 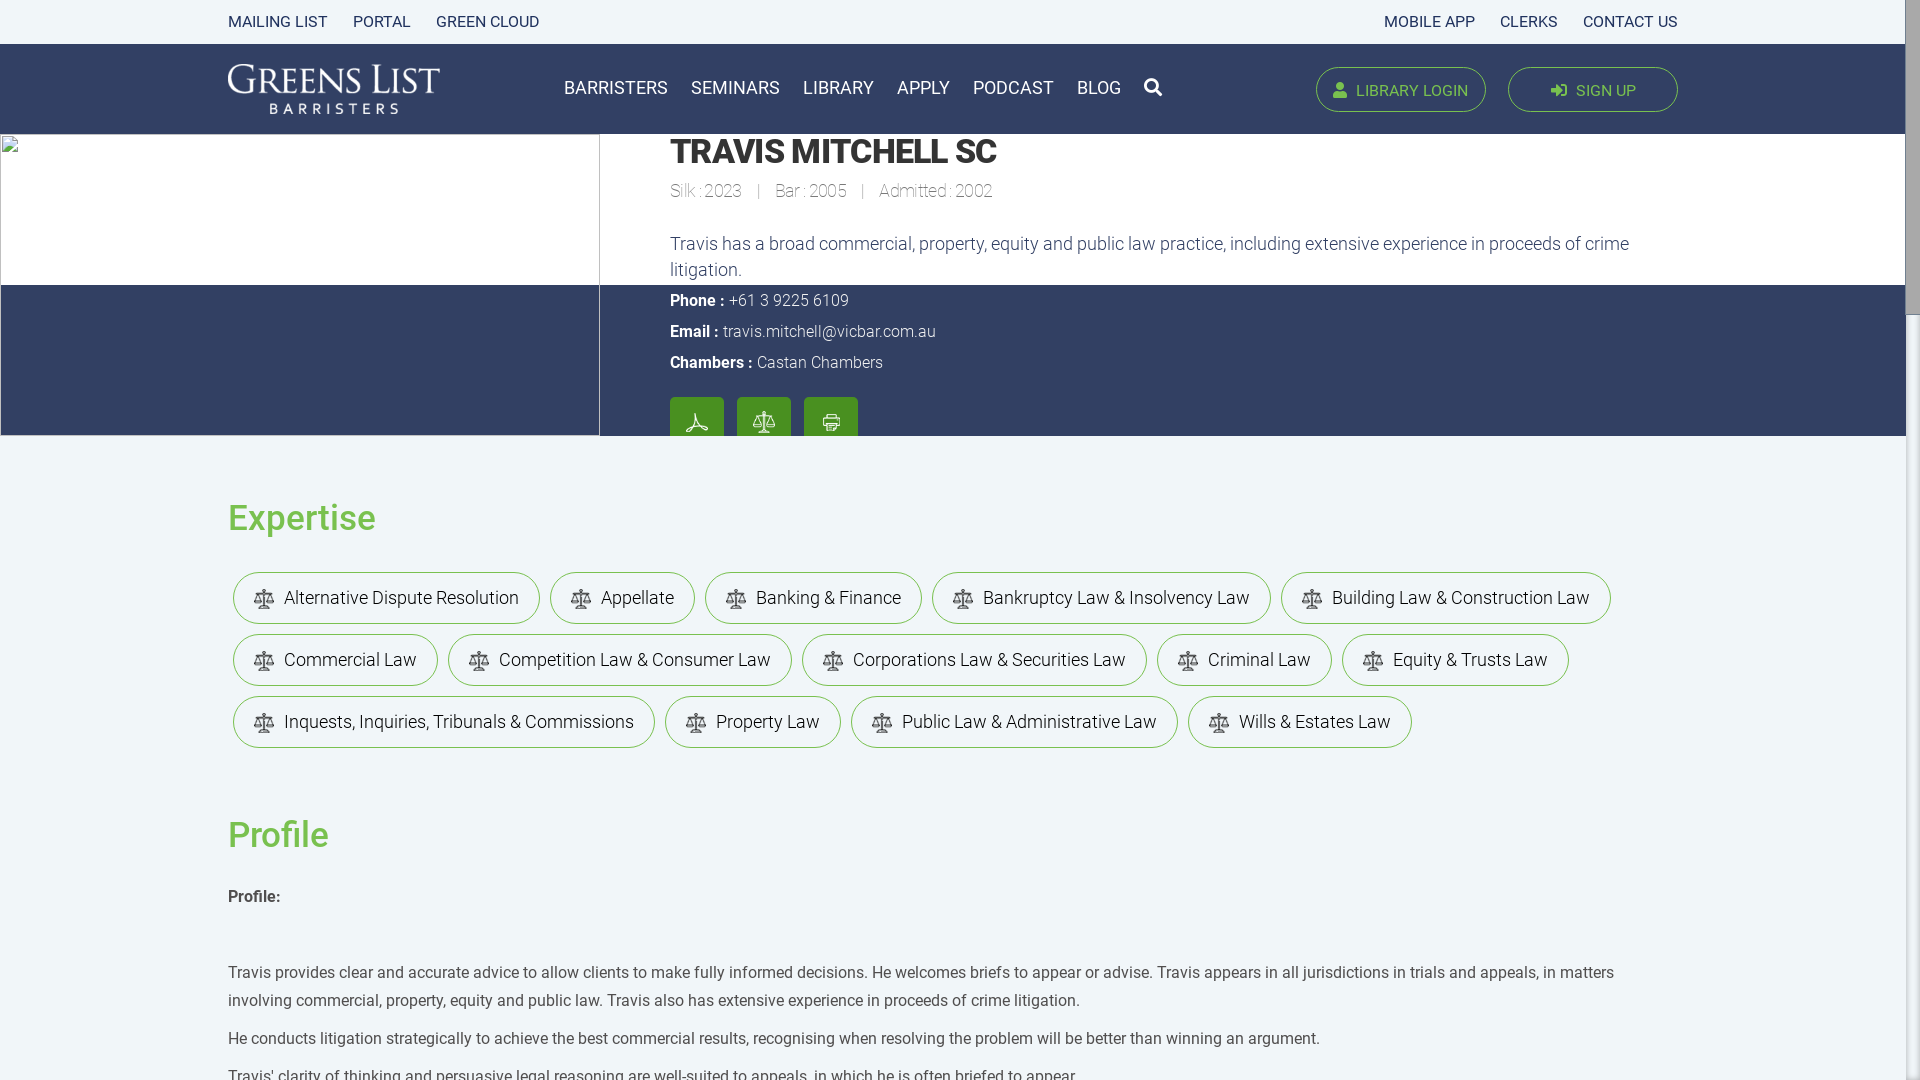 I want to click on LIBRARY, so click(x=838, y=88).